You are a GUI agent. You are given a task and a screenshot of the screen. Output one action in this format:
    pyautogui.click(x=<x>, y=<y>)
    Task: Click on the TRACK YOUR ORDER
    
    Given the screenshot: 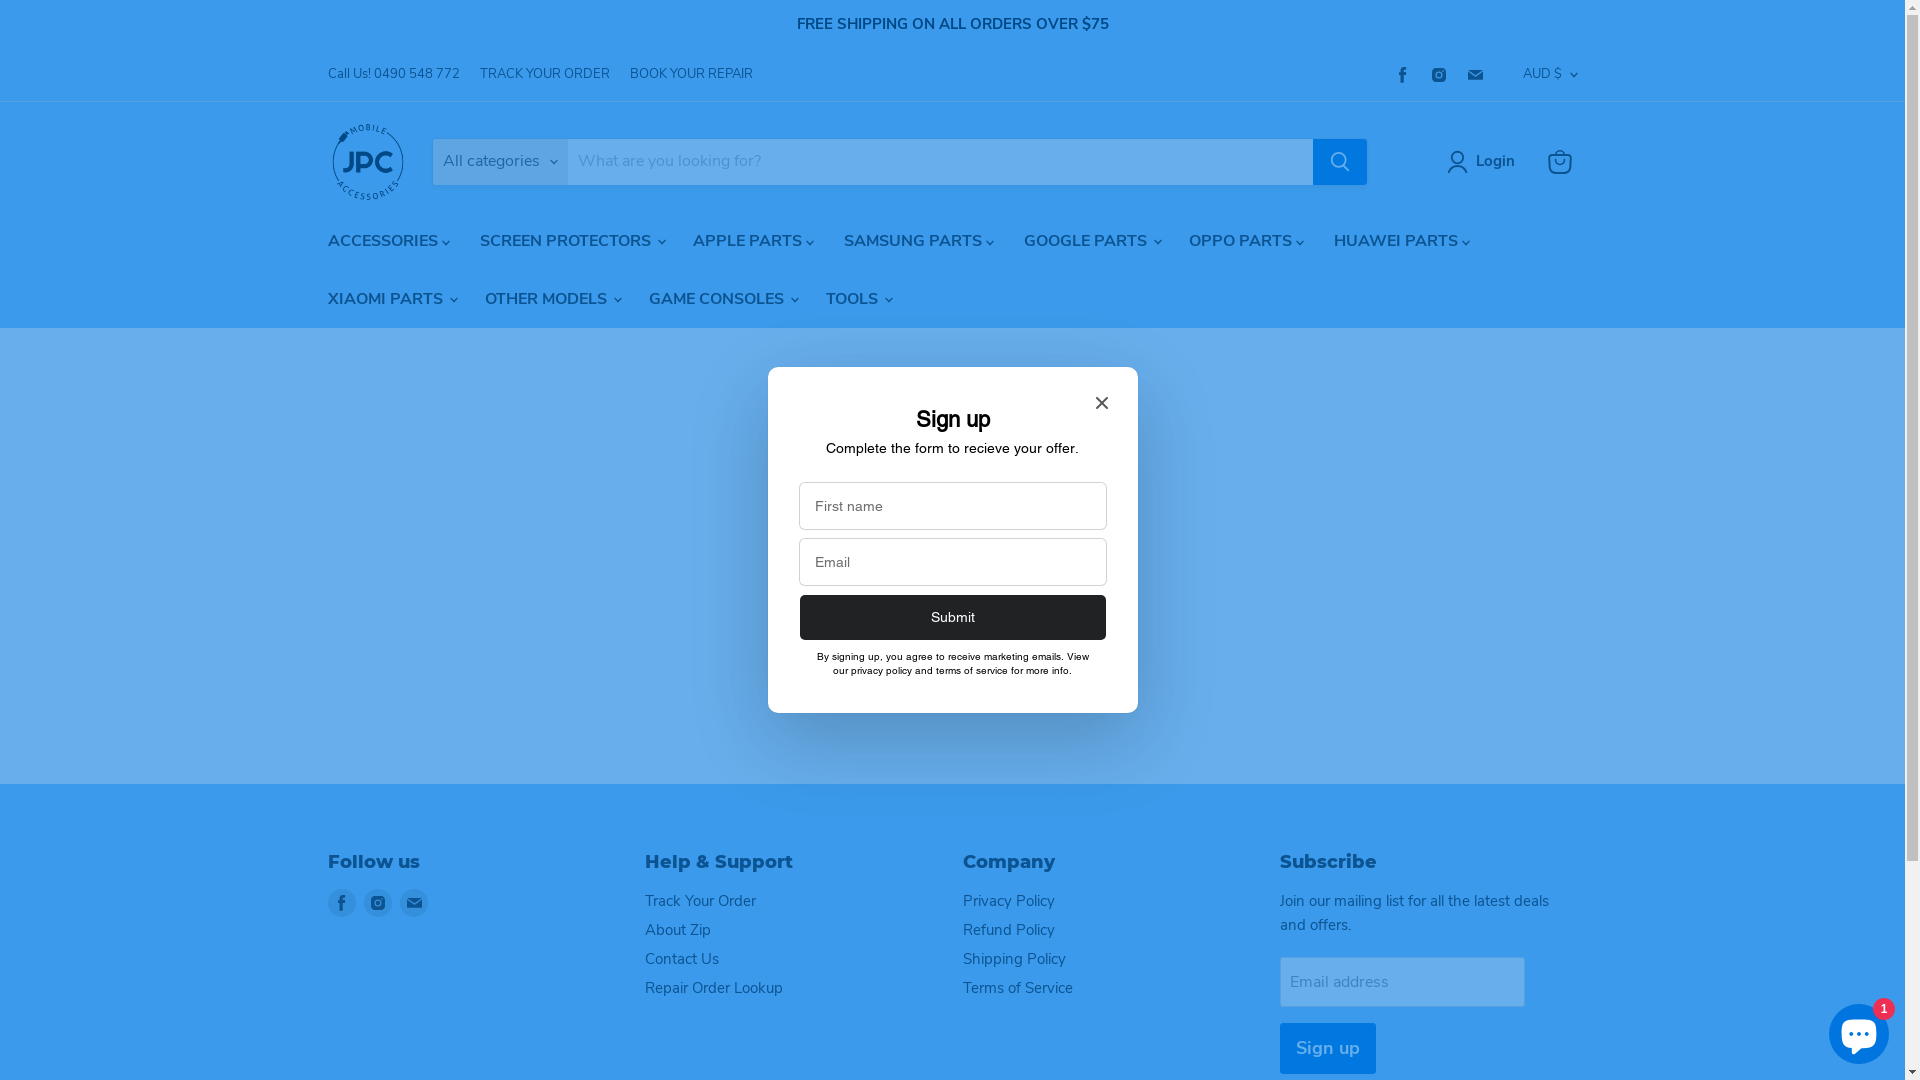 What is the action you would take?
    pyautogui.click(x=545, y=74)
    